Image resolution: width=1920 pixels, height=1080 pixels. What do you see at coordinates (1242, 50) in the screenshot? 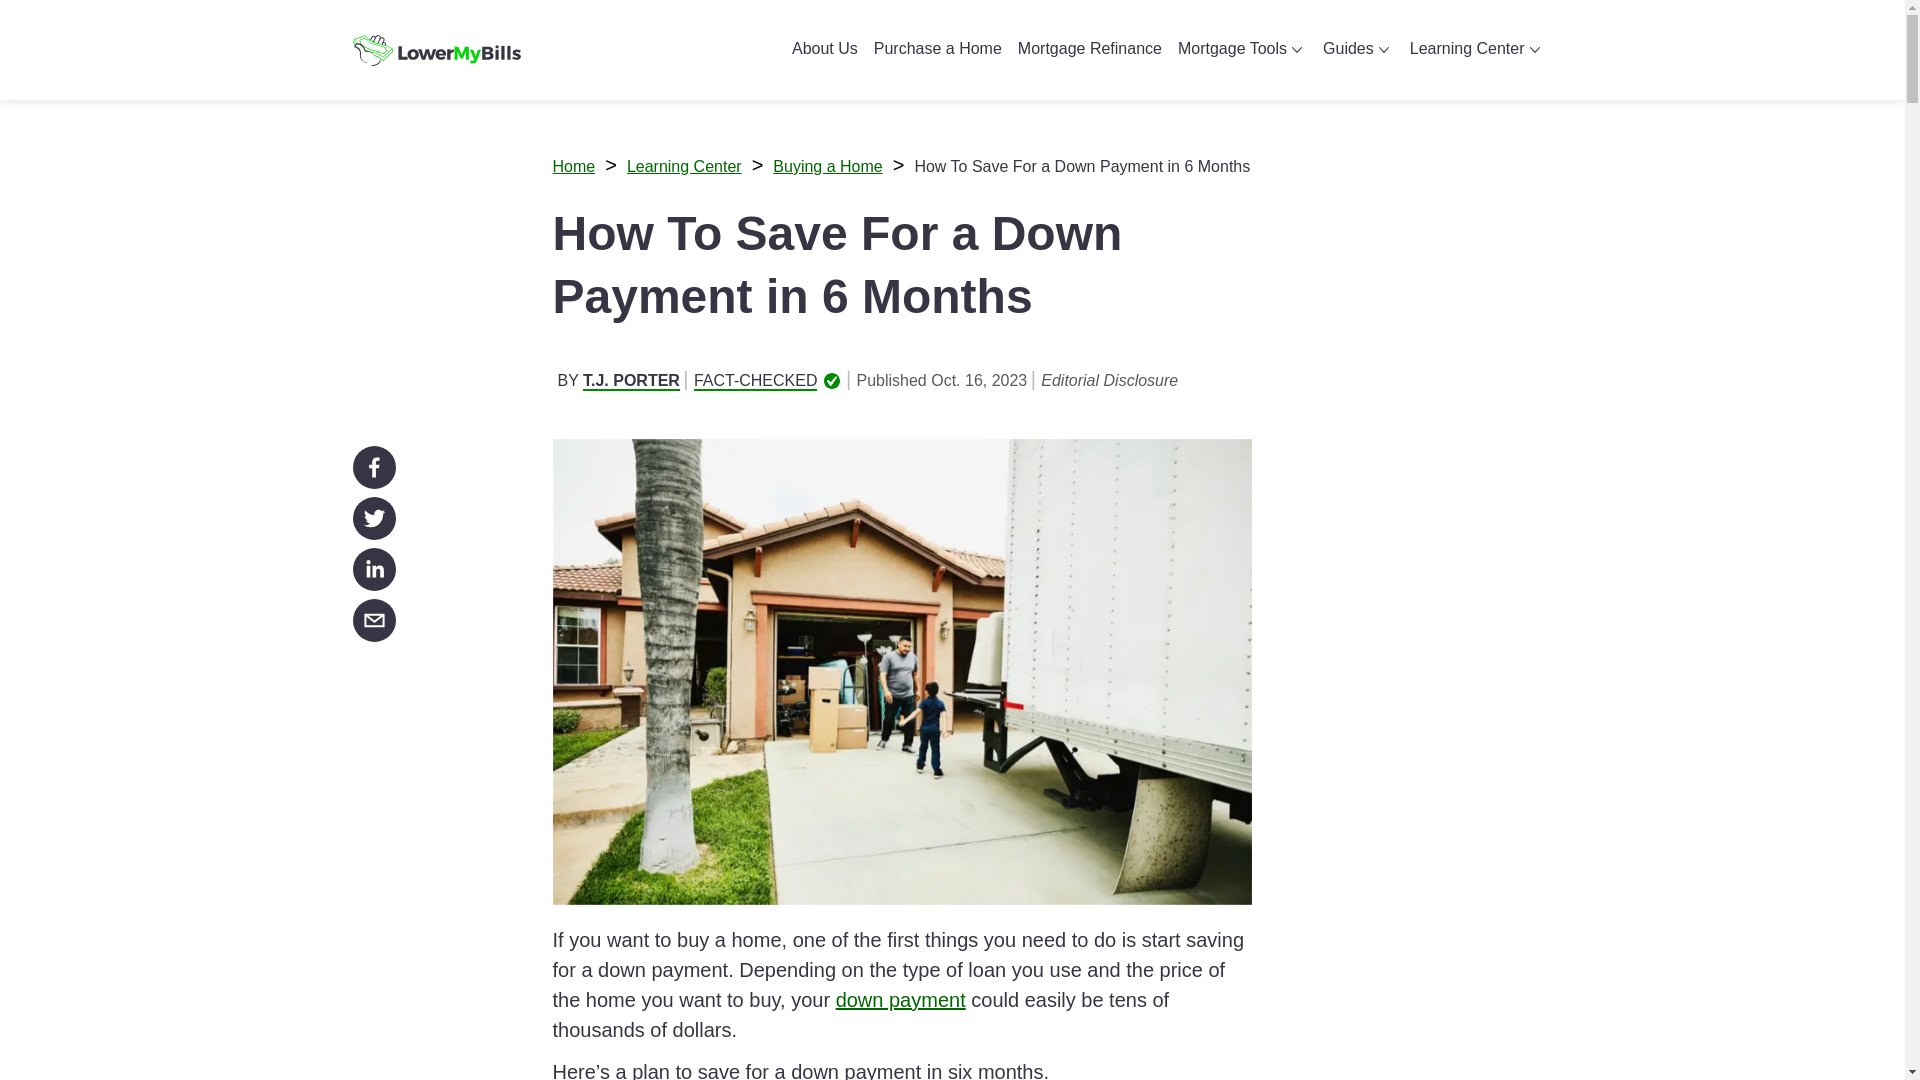
I see `Mortgage Tools` at bounding box center [1242, 50].